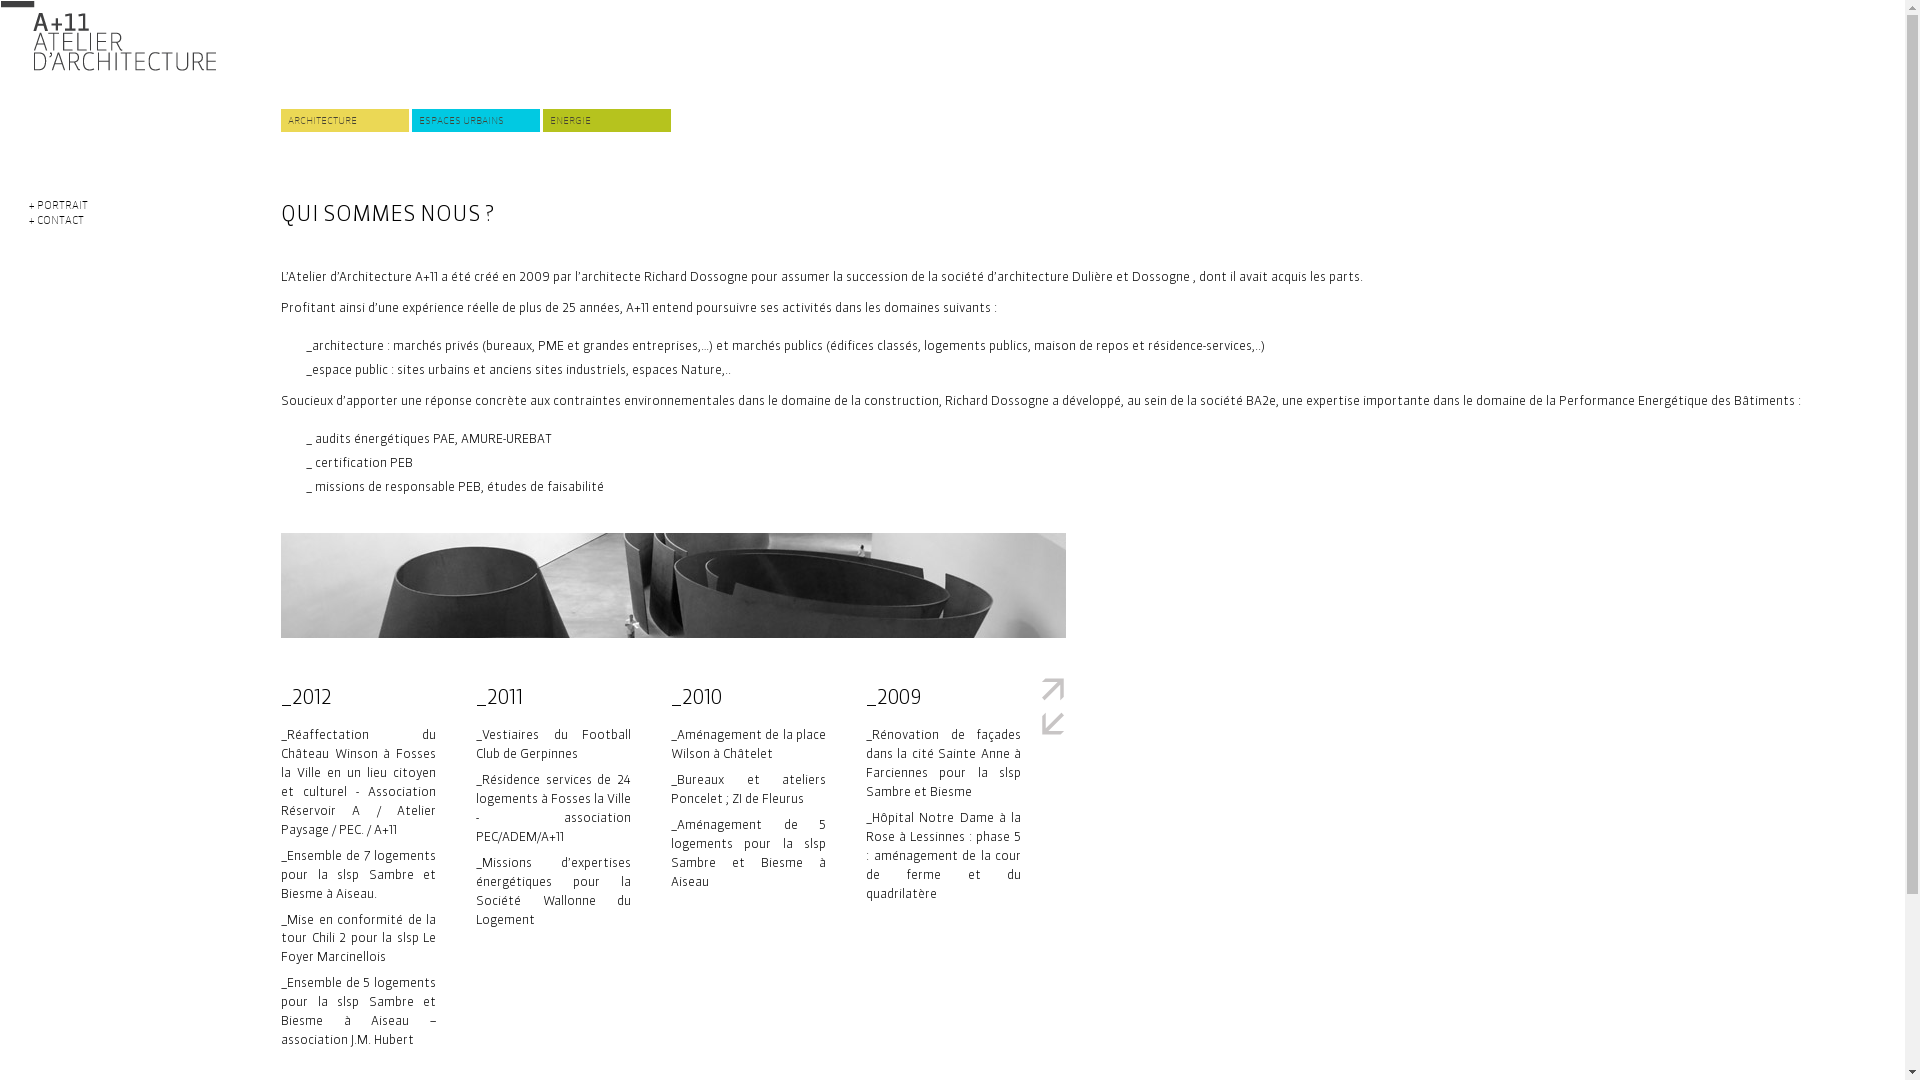  I want to click on ESPACES URBAINS, so click(476, 120).